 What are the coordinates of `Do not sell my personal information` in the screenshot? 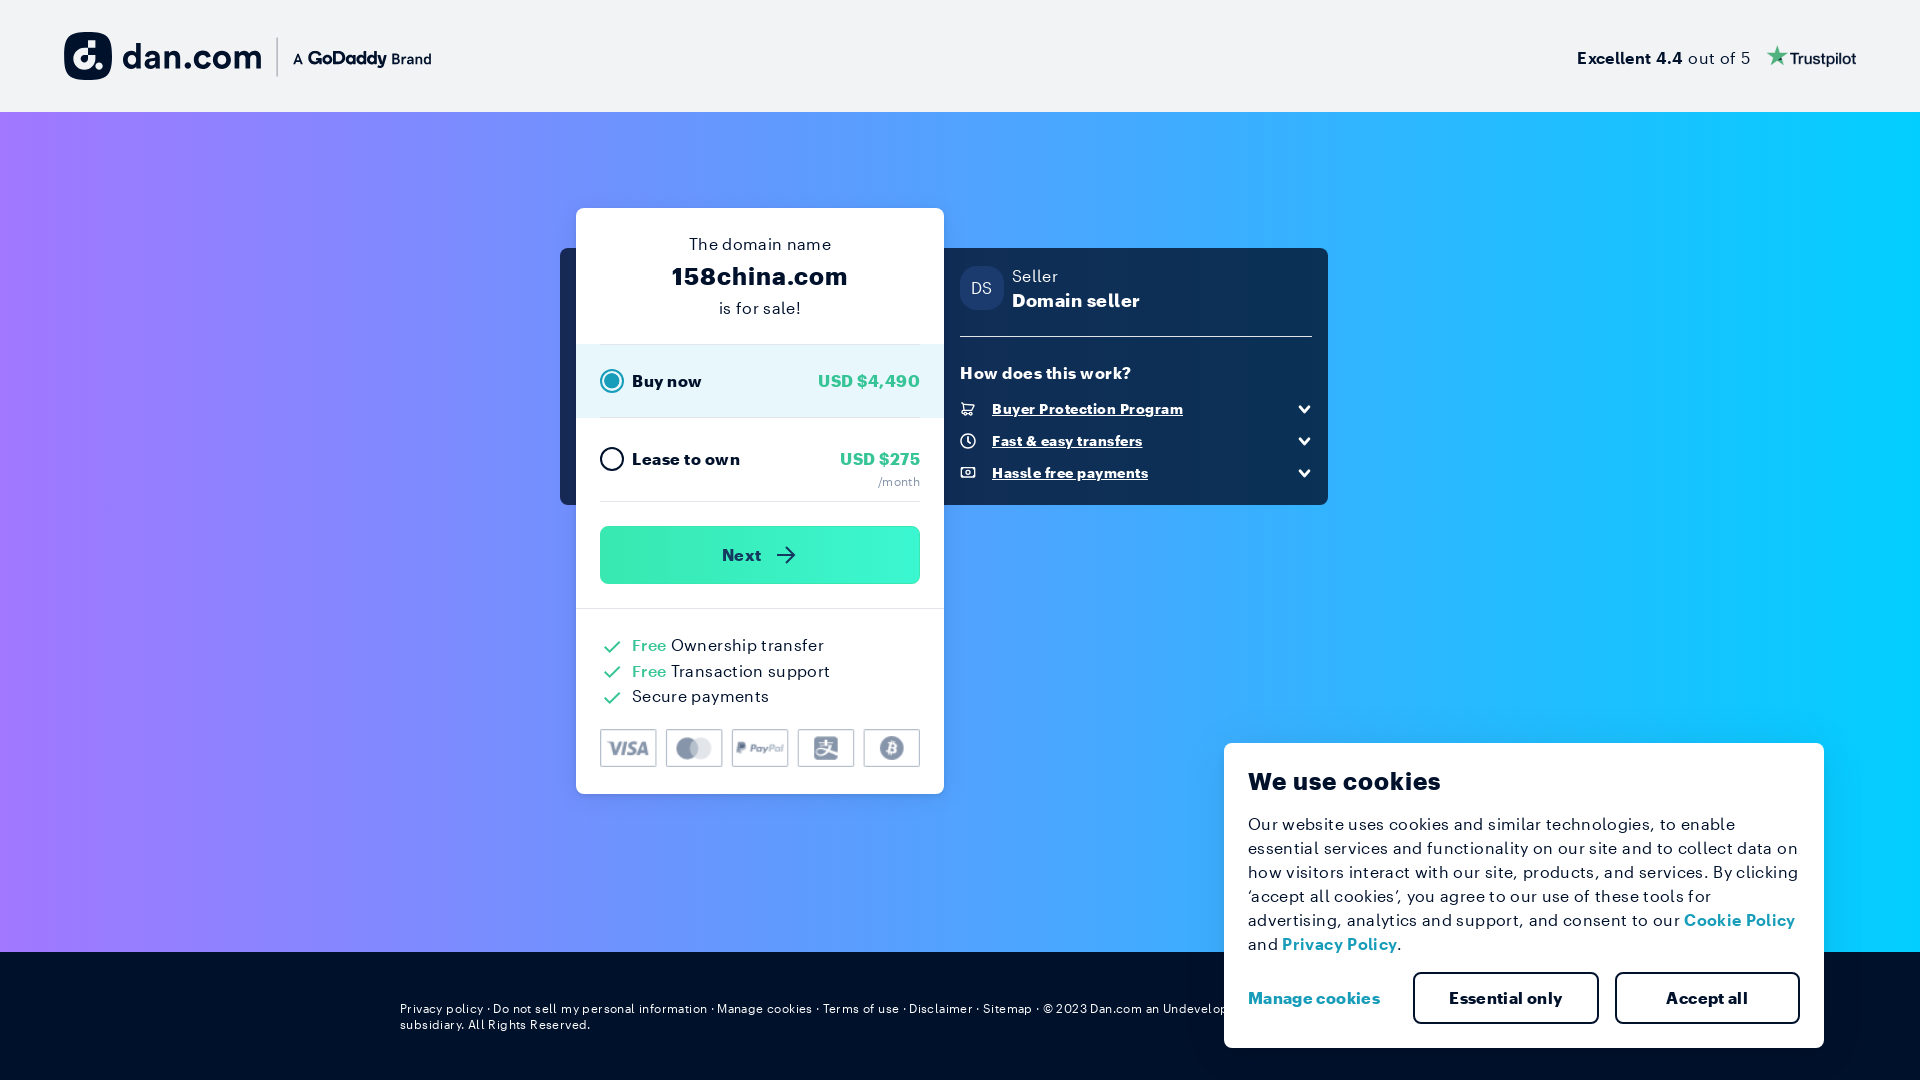 It's located at (600, 1008).